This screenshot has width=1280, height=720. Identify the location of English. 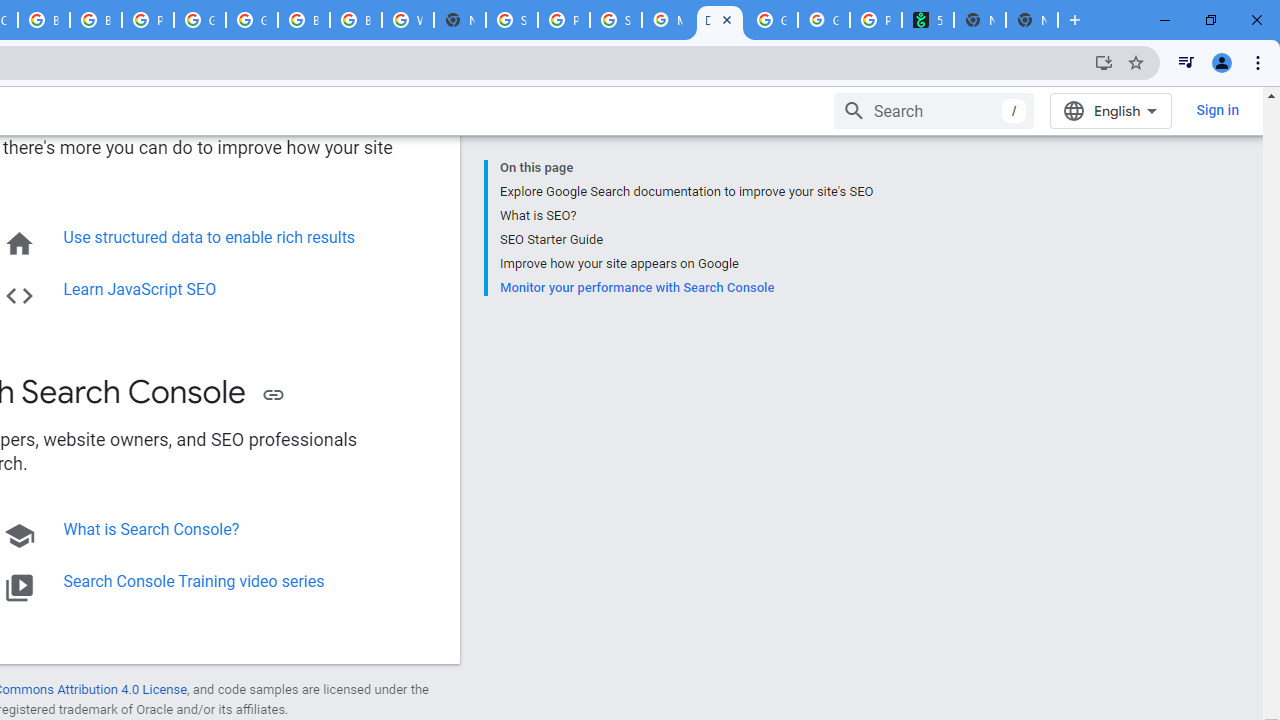
(1110, 110).